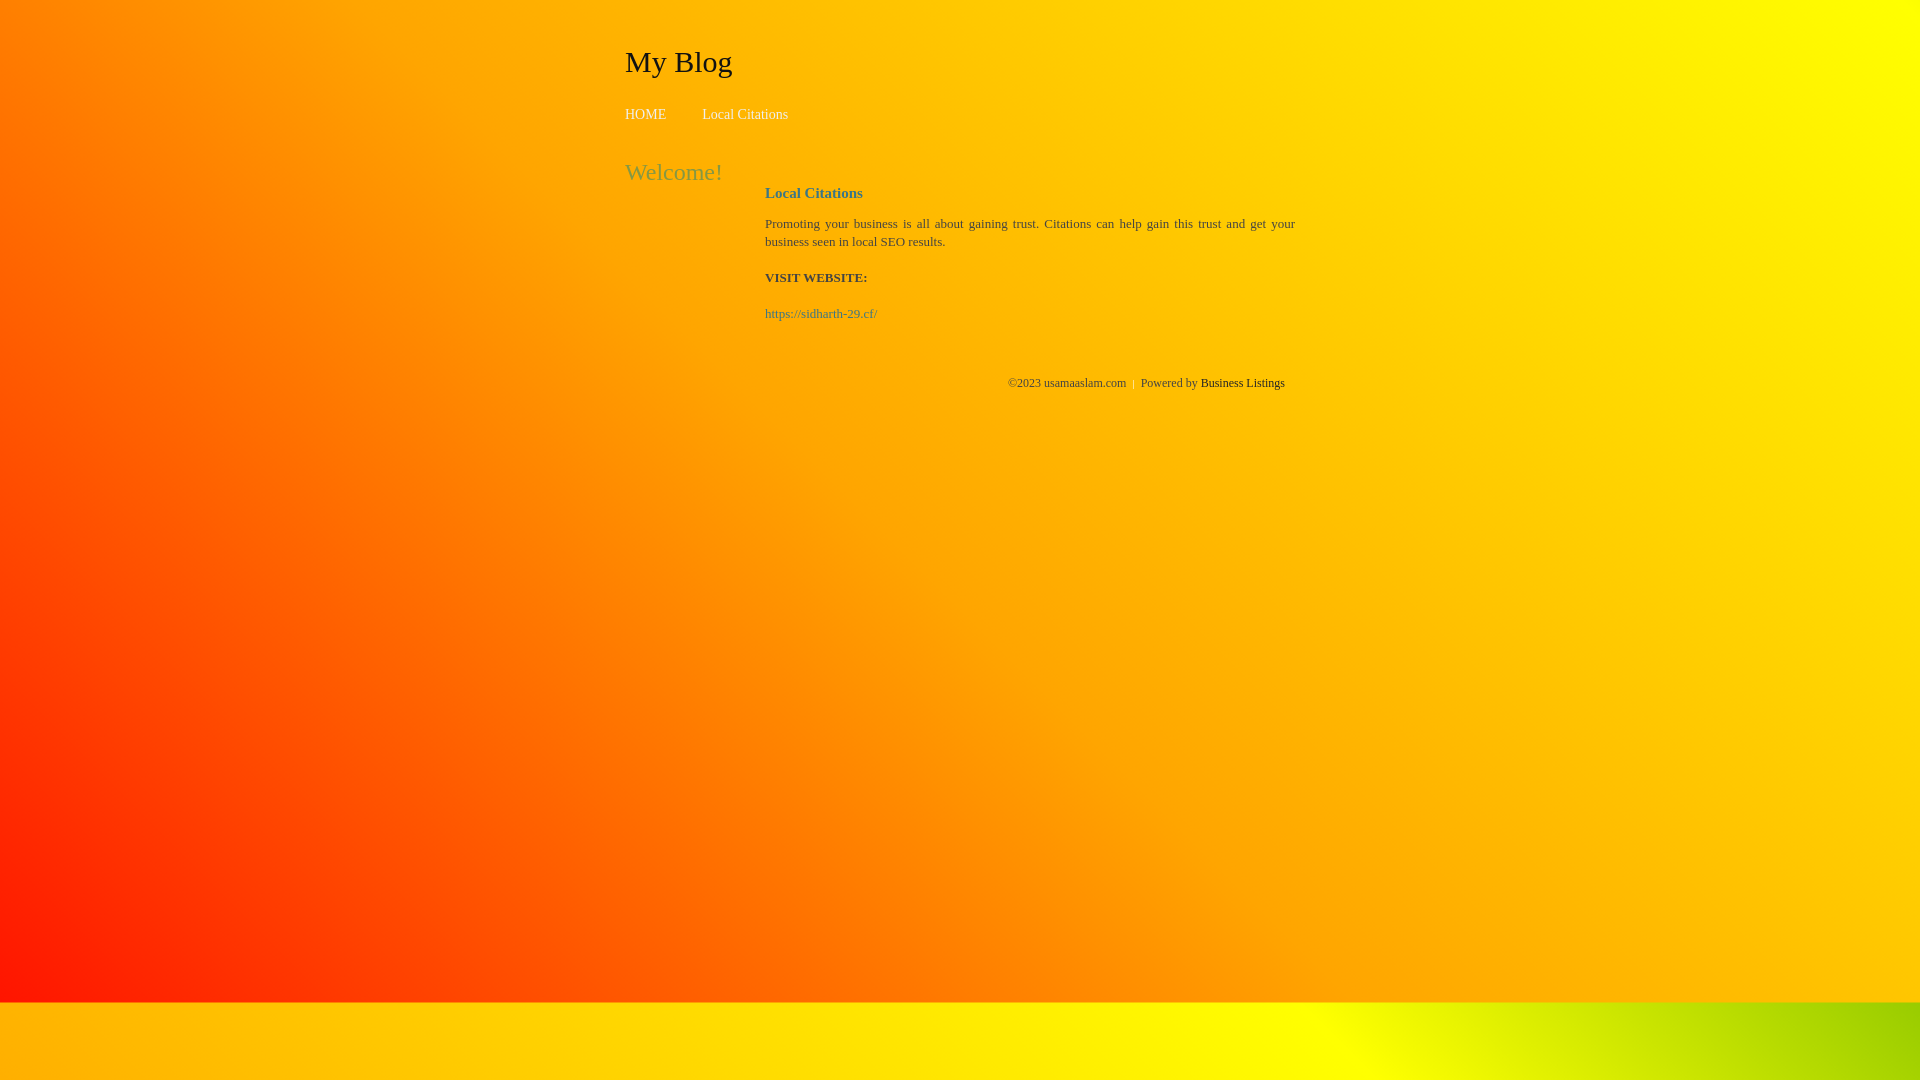 Image resolution: width=1920 pixels, height=1080 pixels. I want to click on My Blog, so click(679, 61).